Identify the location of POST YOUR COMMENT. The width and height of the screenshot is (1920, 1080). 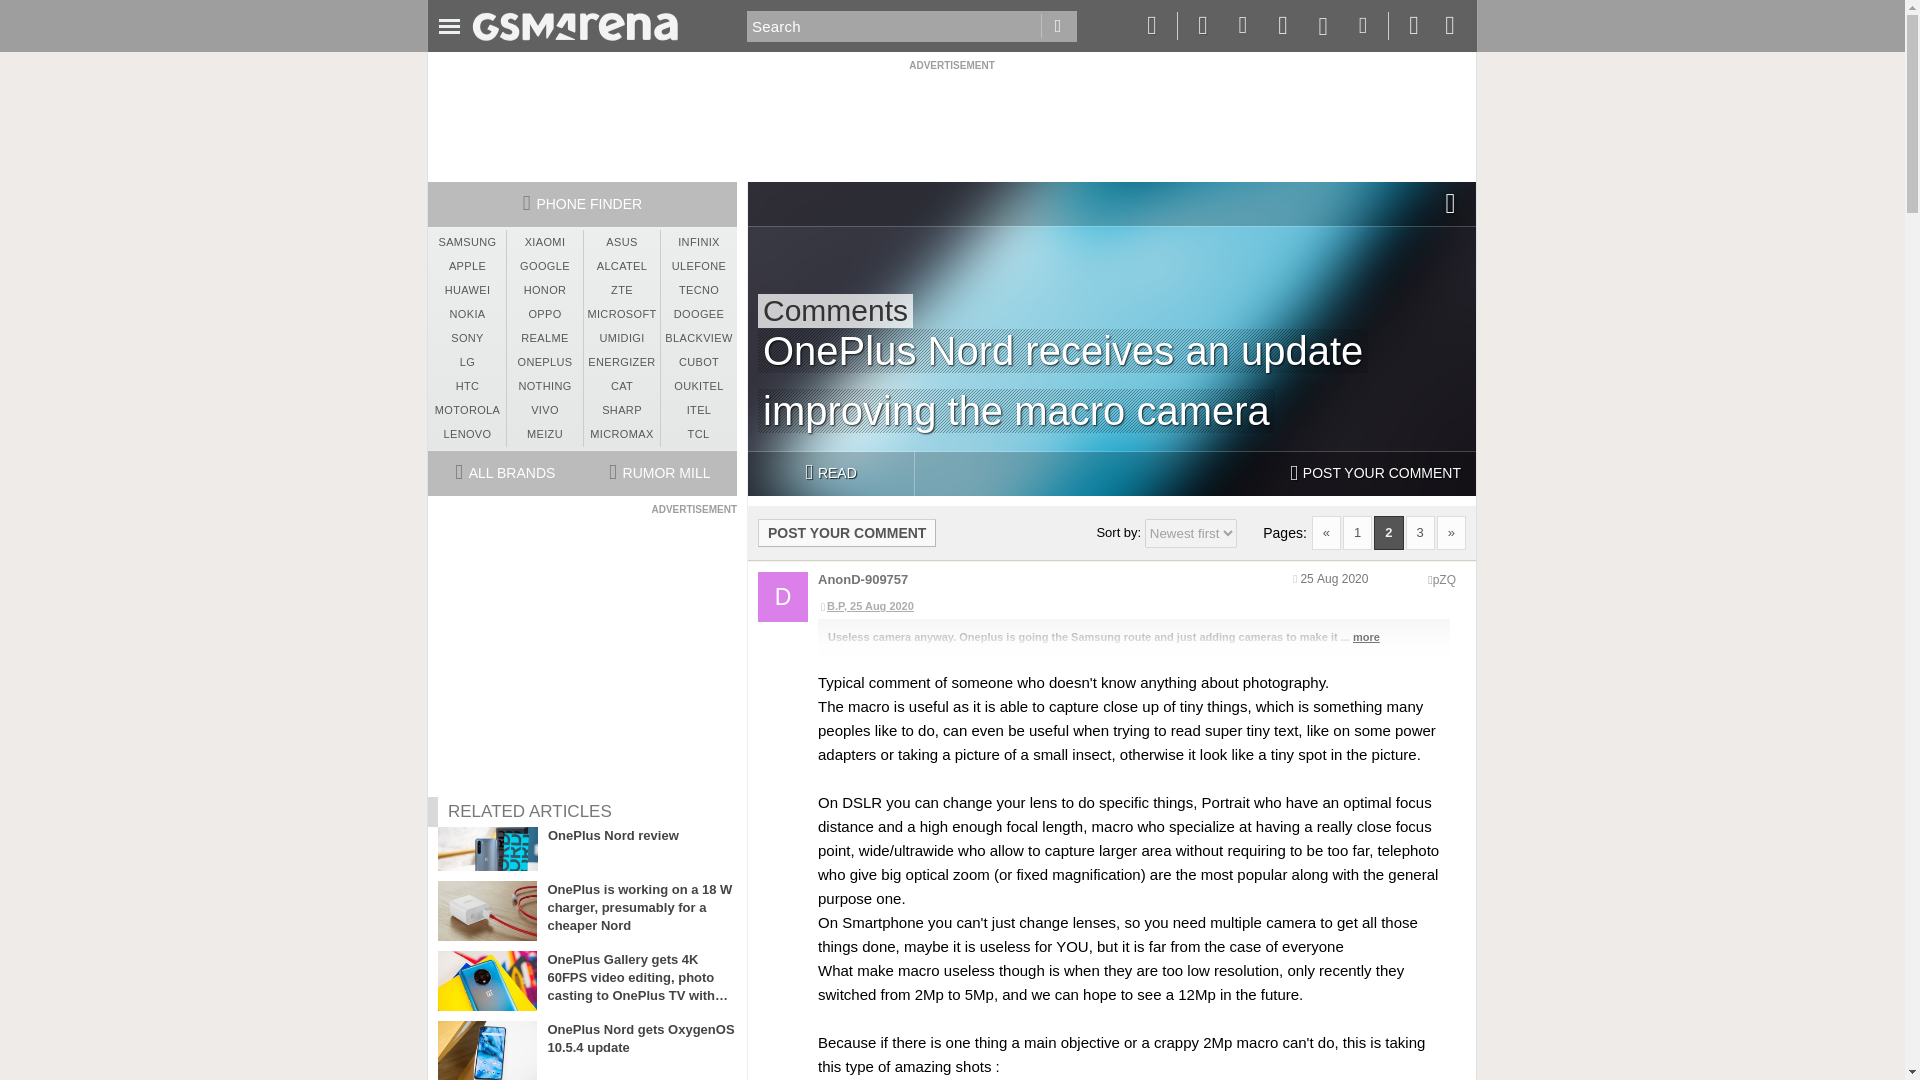
(1375, 474).